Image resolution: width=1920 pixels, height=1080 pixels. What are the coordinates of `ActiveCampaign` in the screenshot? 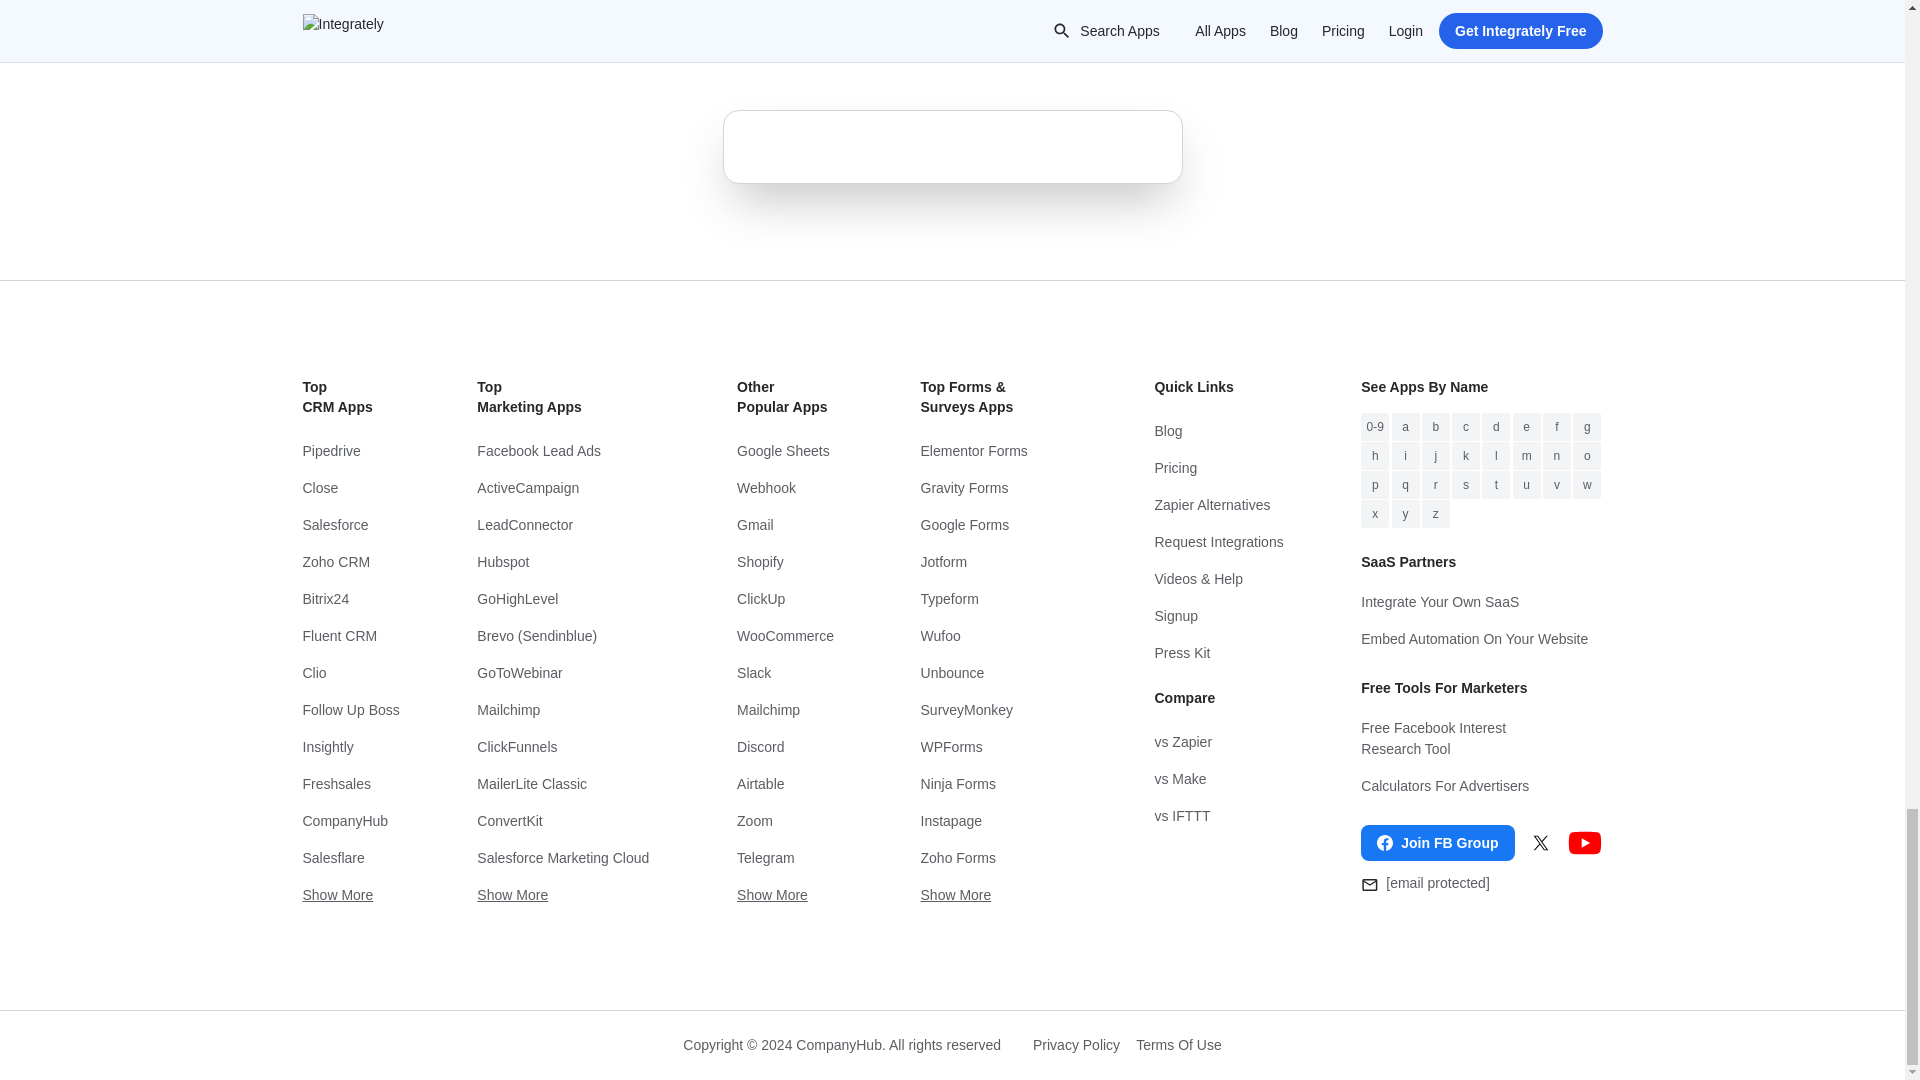 It's located at (567, 488).